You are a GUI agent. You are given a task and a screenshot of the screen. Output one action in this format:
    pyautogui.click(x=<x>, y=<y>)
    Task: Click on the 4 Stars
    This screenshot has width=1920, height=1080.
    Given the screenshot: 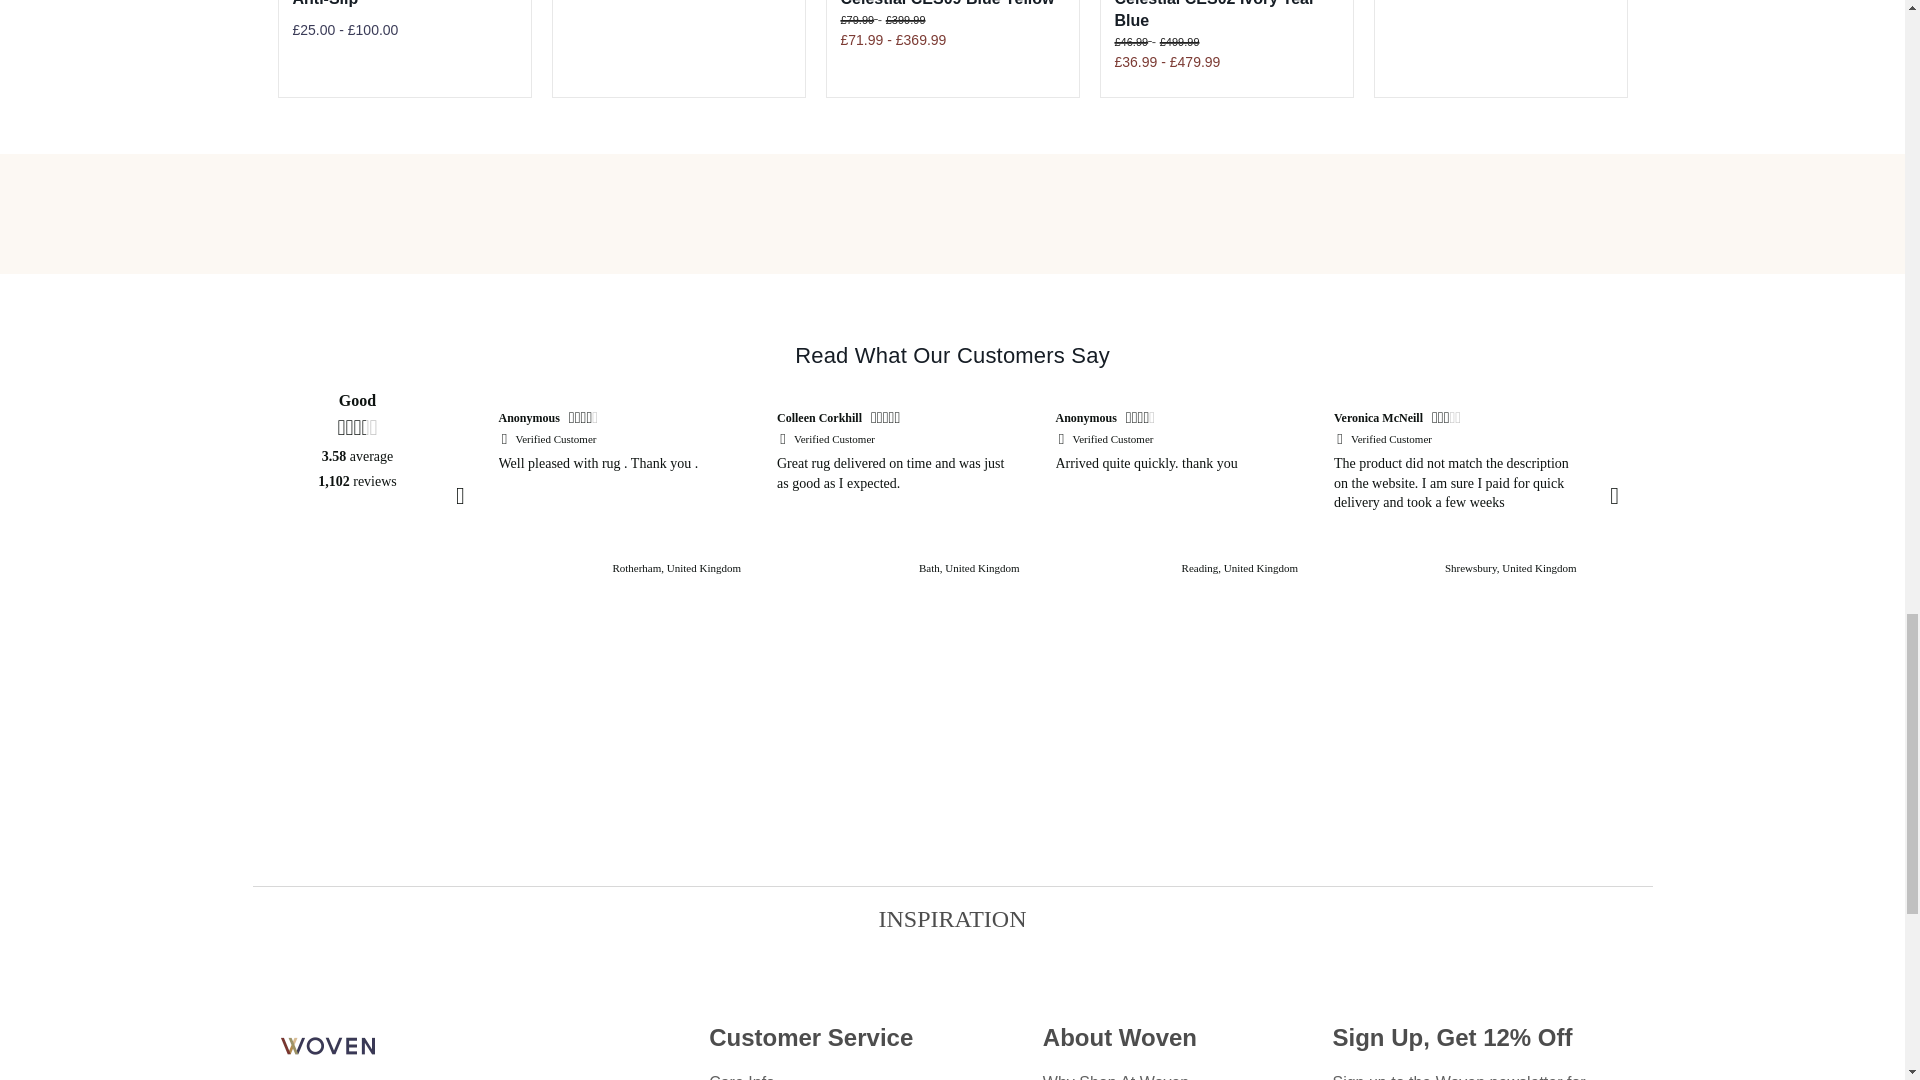 What is the action you would take?
    pyautogui.click(x=1142, y=420)
    